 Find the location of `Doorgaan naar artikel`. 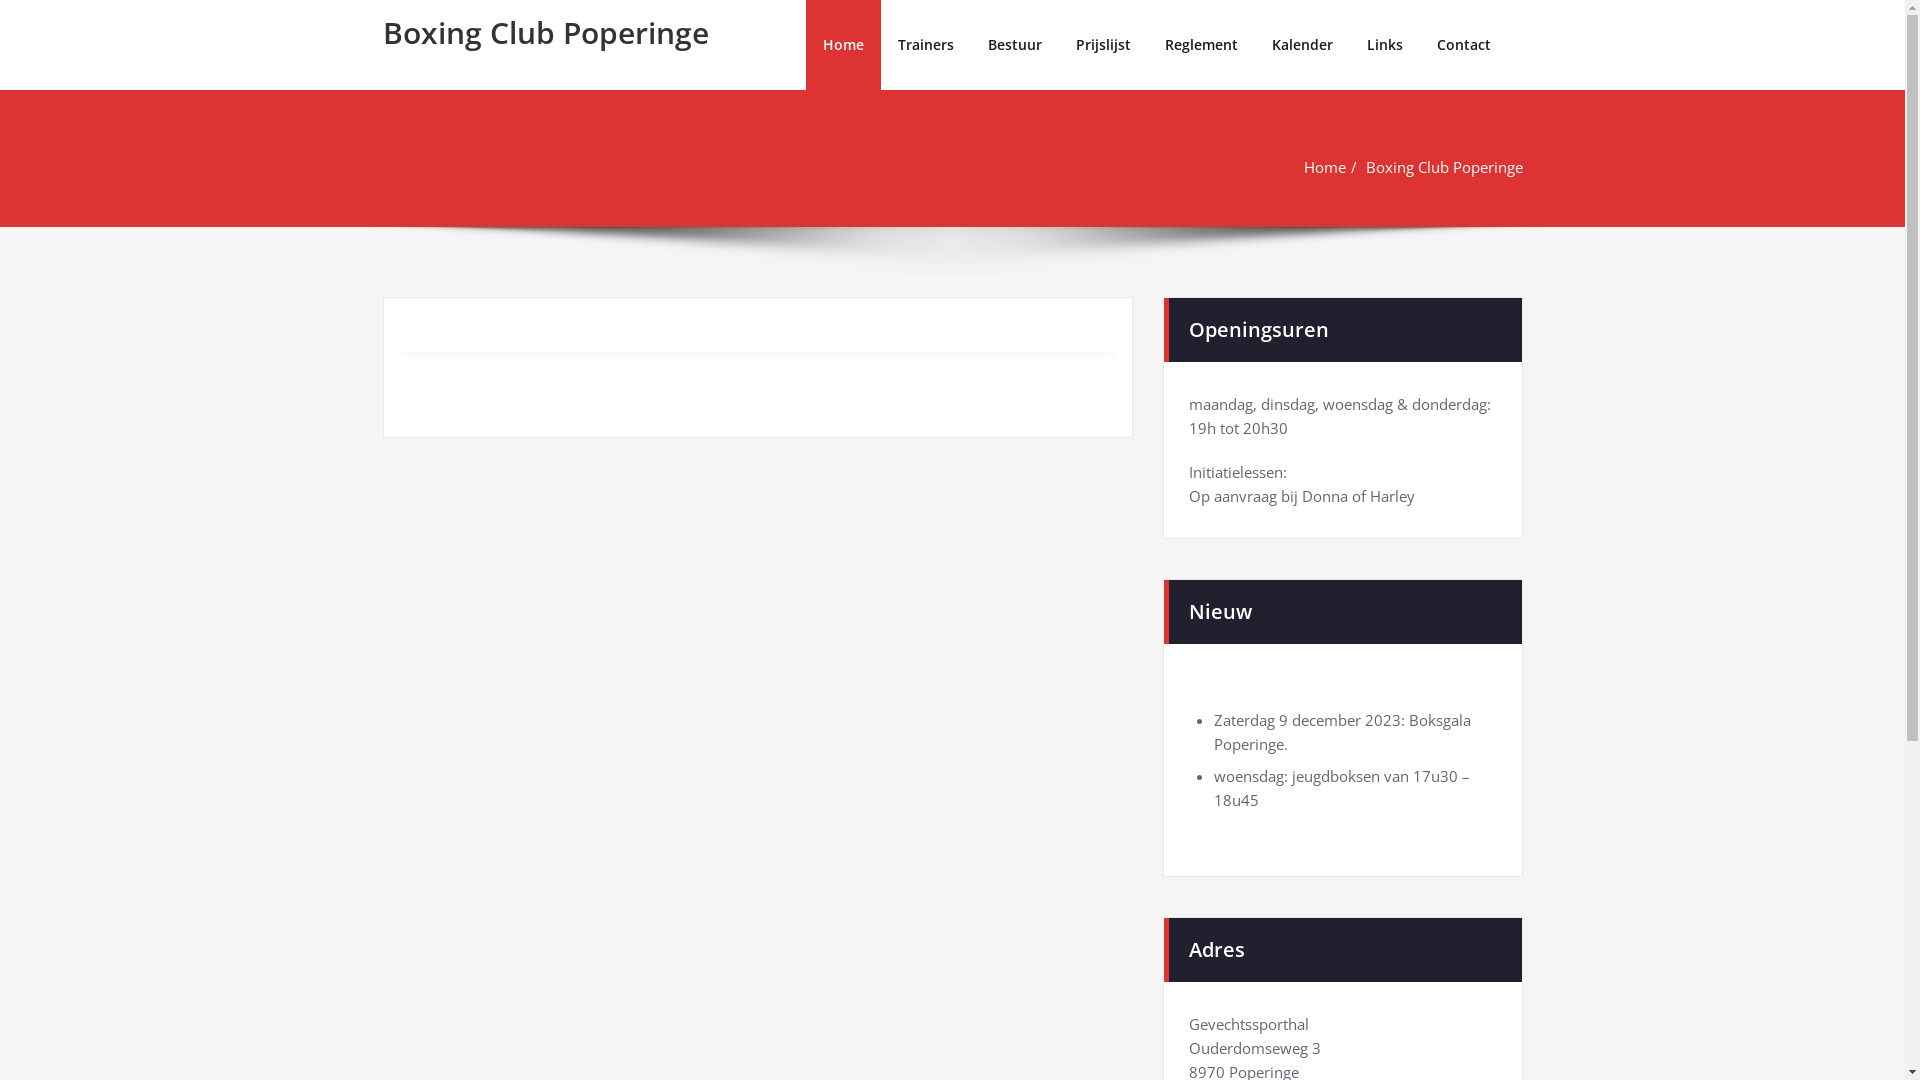

Doorgaan naar artikel is located at coordinates (0, 0).